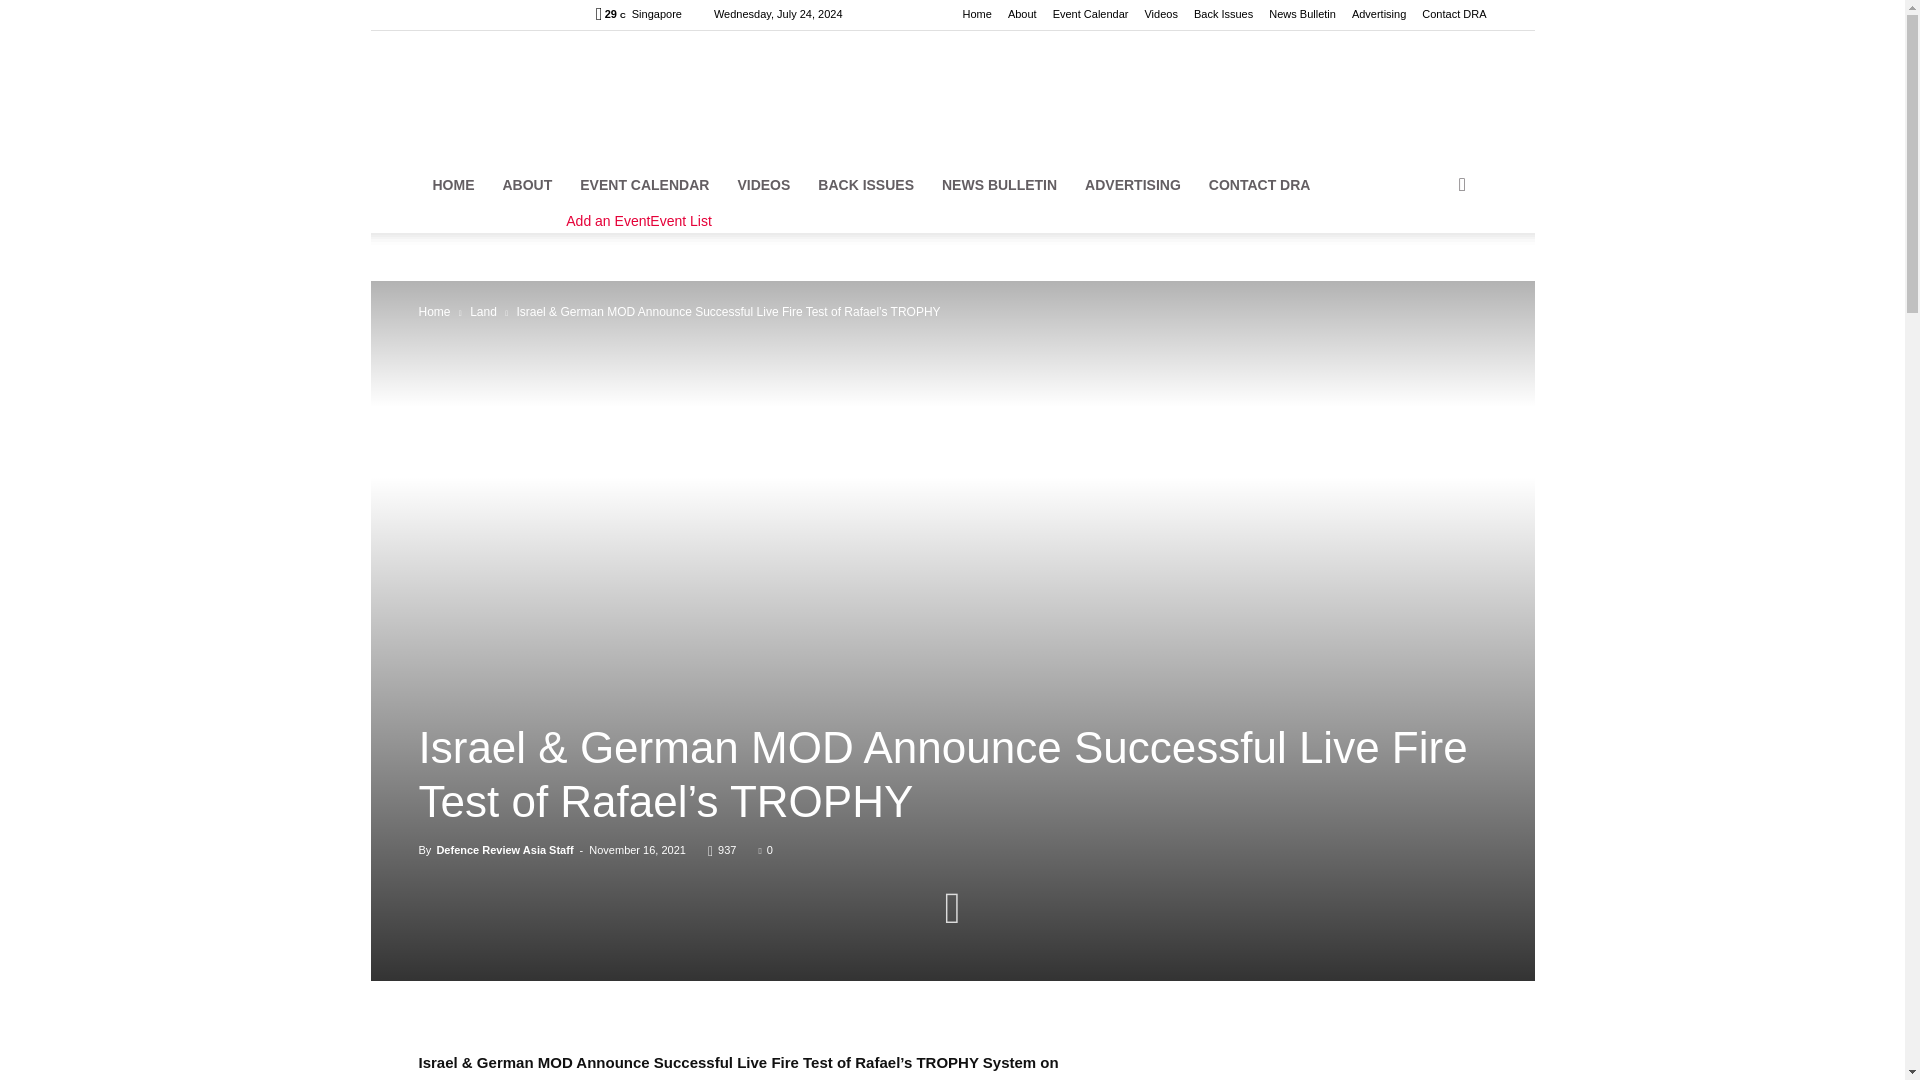  Describe the element at coordinates (1259, 184) in the screenshot. I see `CONTACT DRA` at that location.